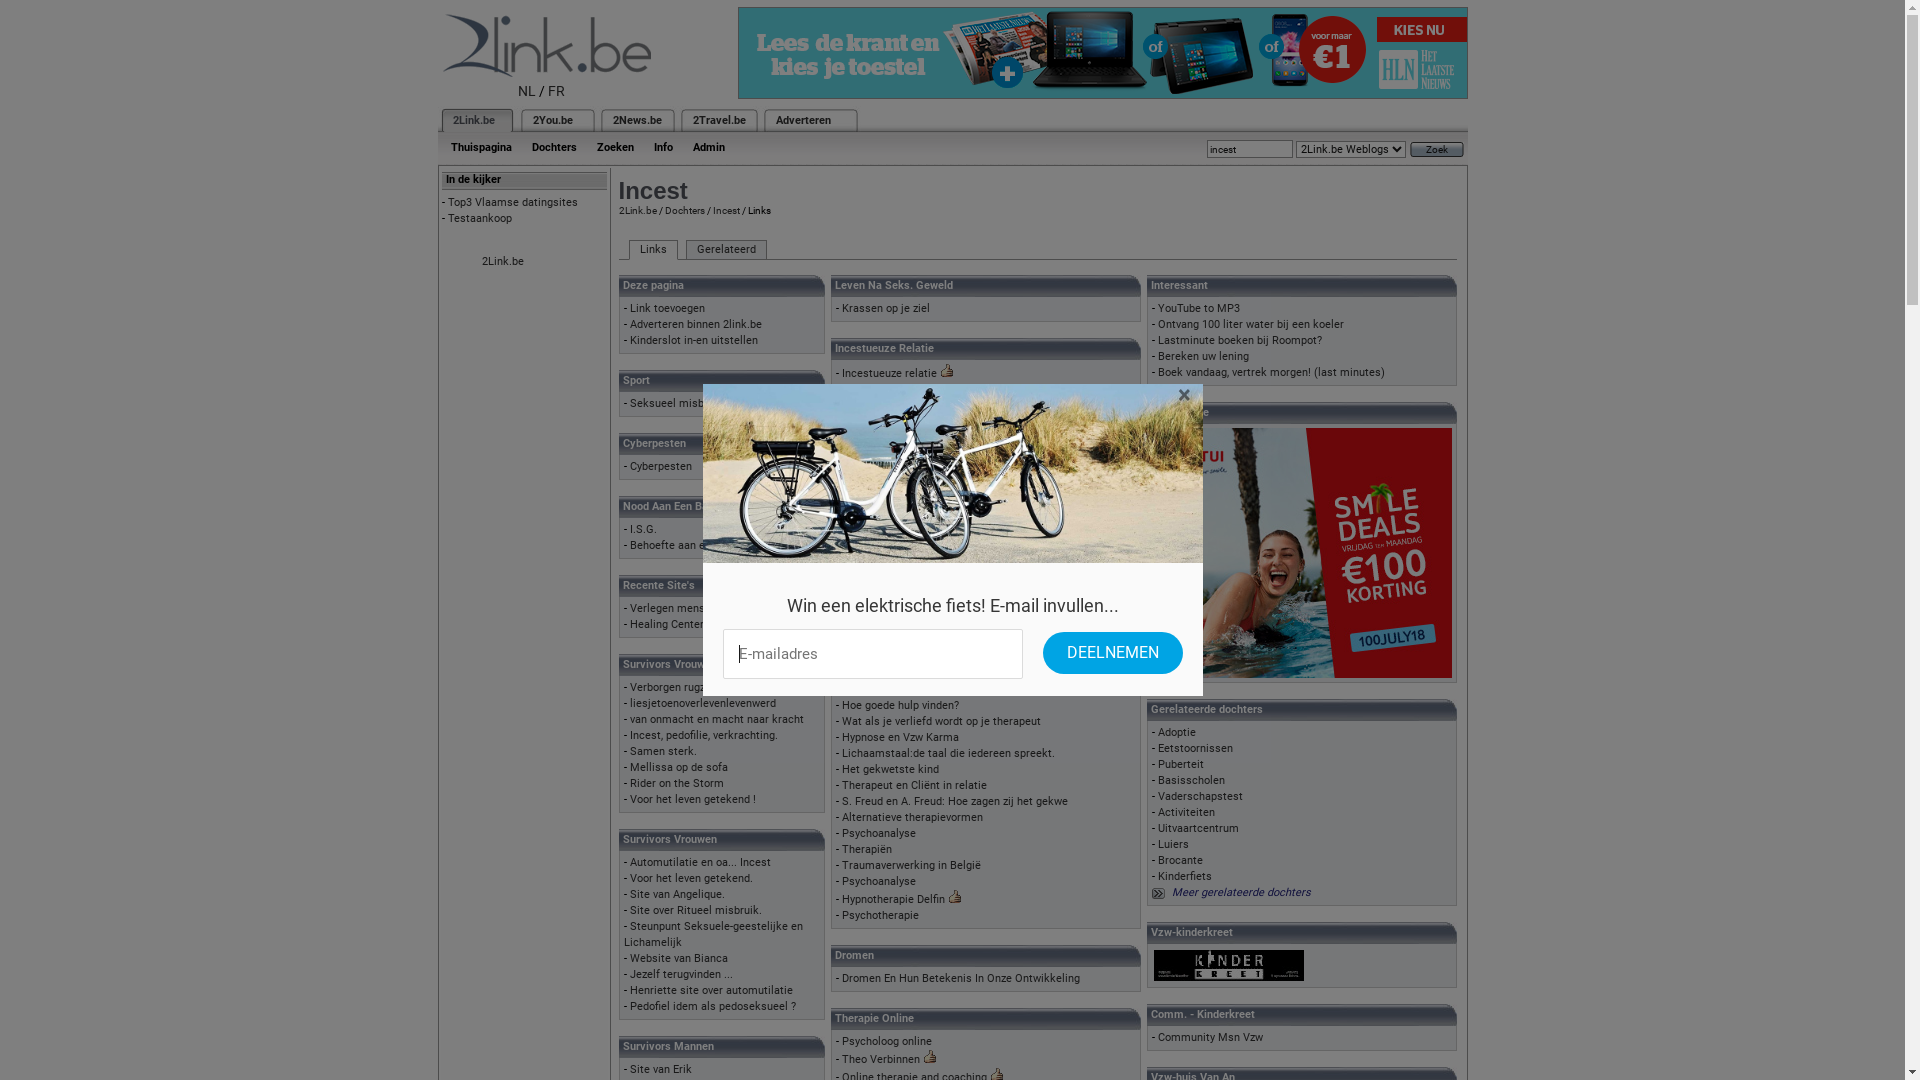 The width and height of the screenshot is (1920, 1080). What do you see at coordinates (668, 308) in the screenshot?
I see `Link toevoegen` at bounding box center [668, 308].